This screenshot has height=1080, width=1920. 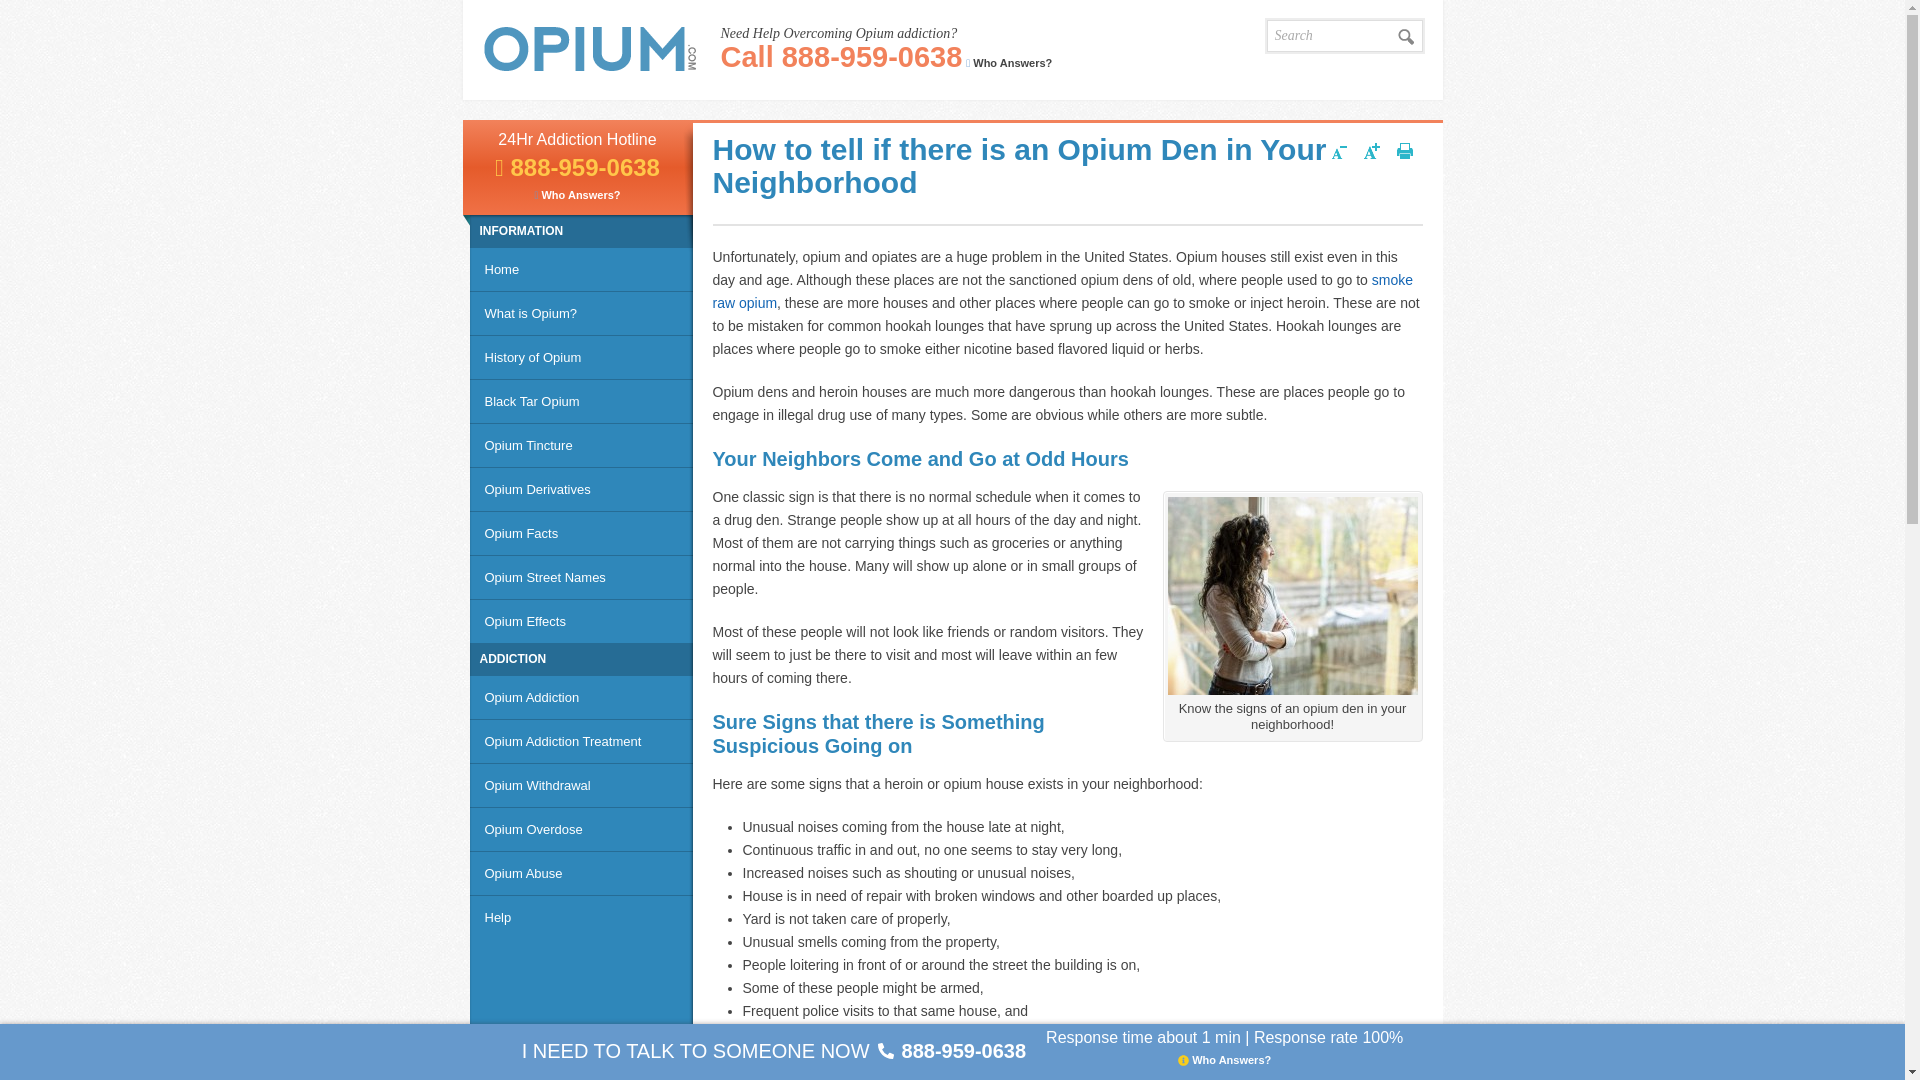 I want to click on Make Text Larger, so click(x=1372, y=154).